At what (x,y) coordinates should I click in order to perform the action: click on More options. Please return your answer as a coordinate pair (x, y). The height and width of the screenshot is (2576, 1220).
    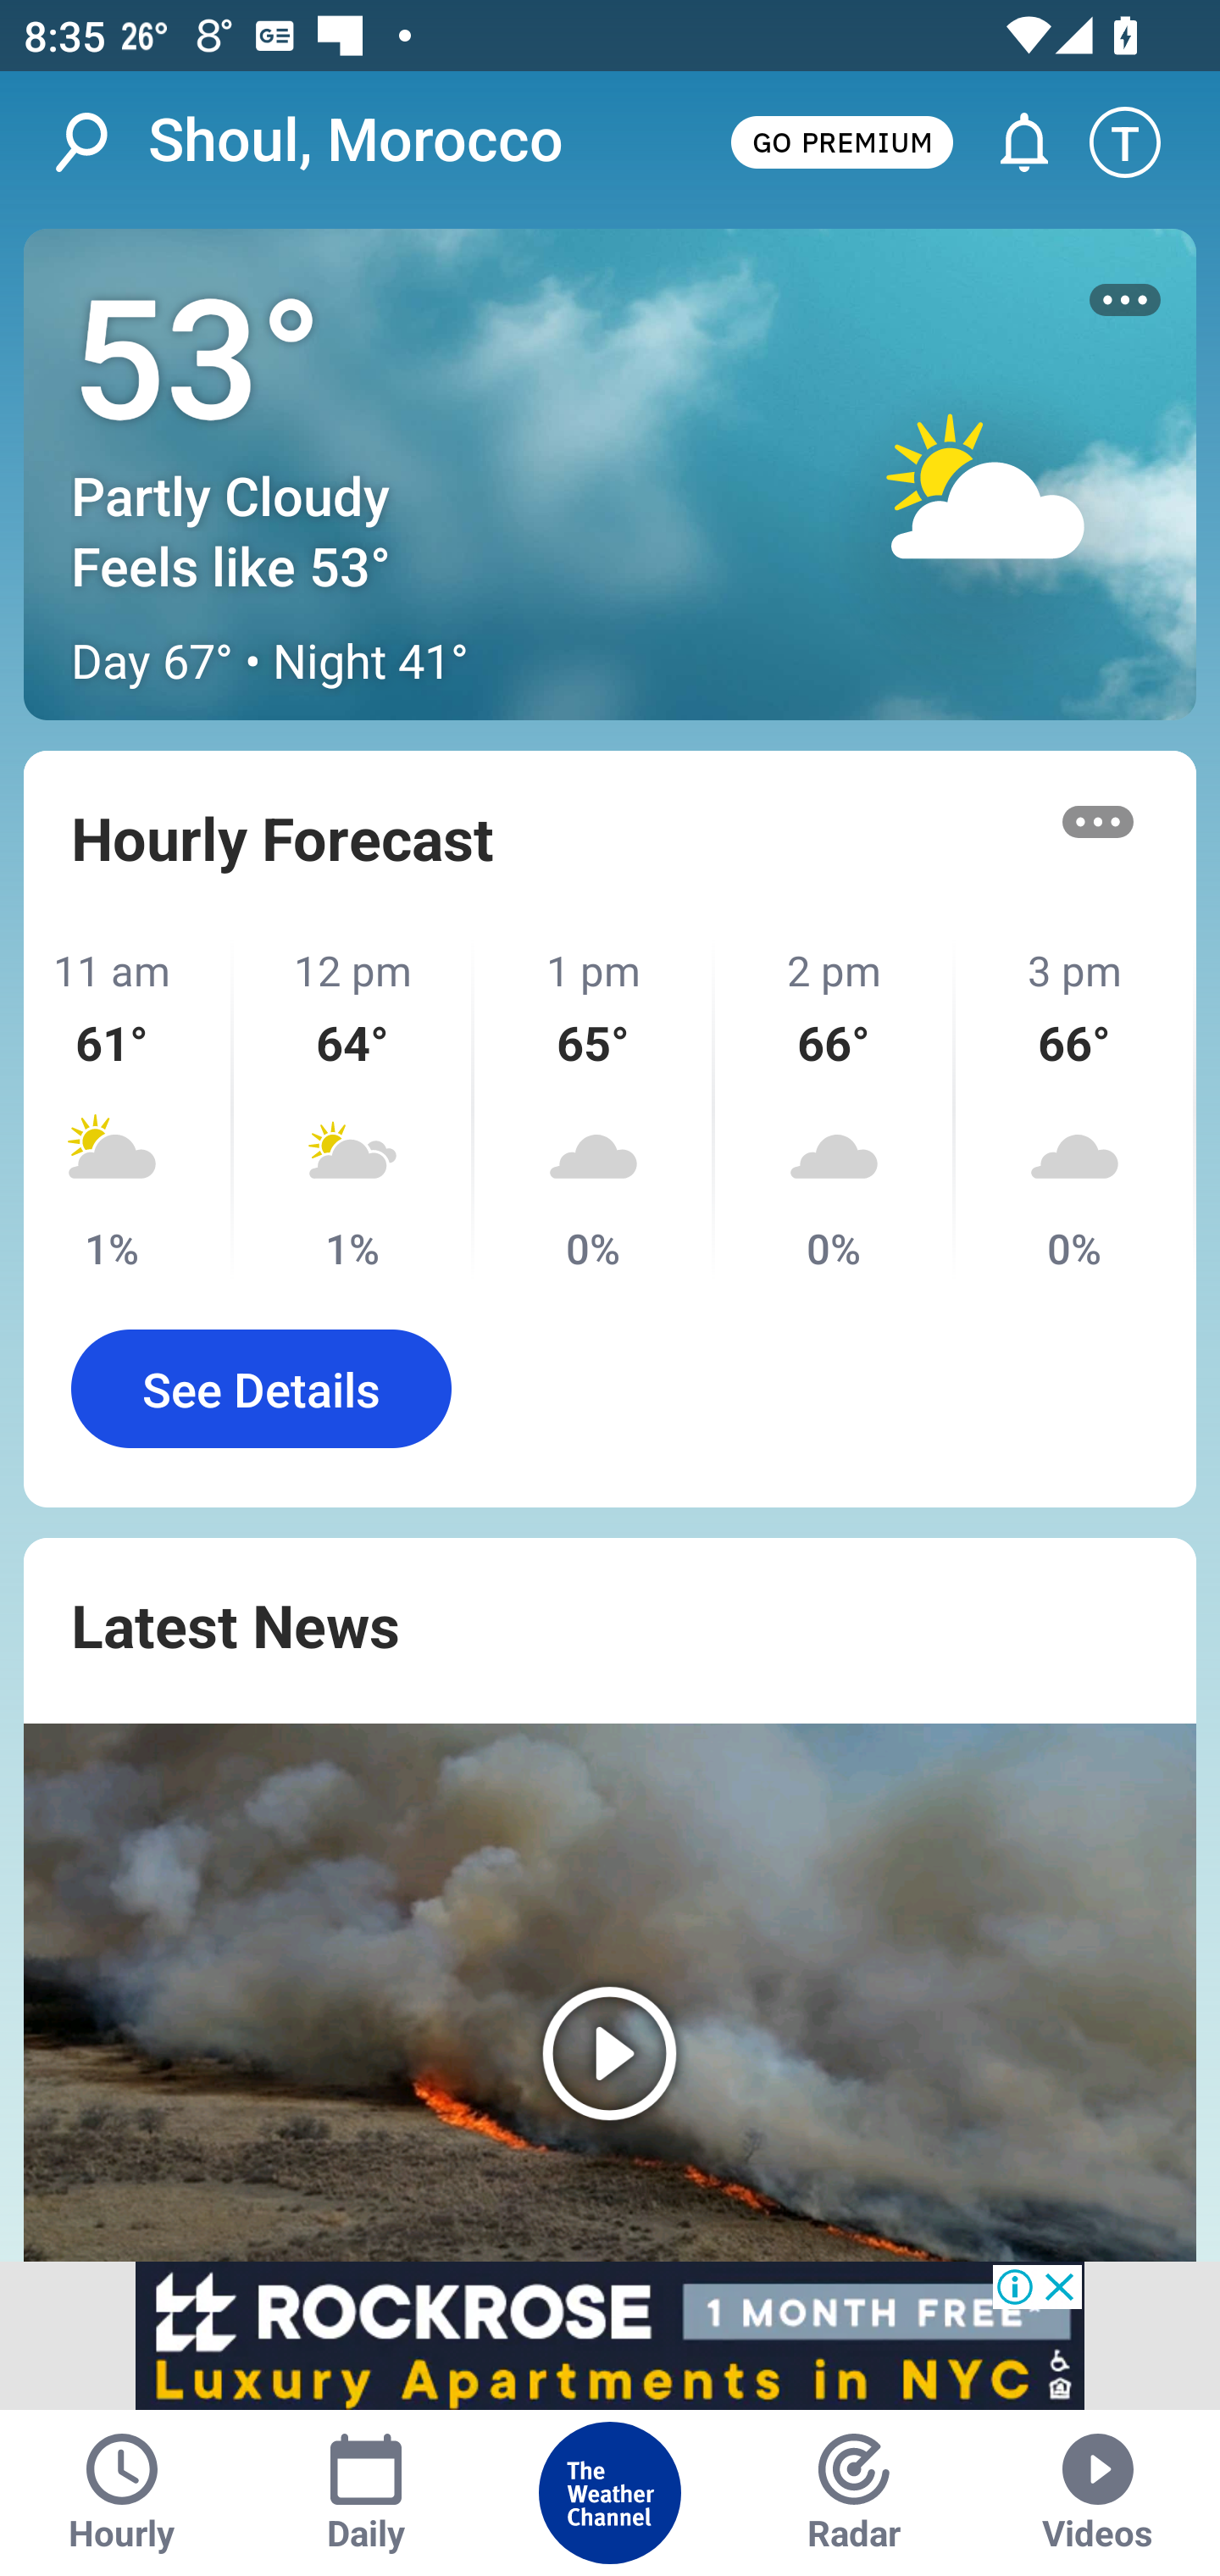
    Looking at the image, I should click on (1125, 300).